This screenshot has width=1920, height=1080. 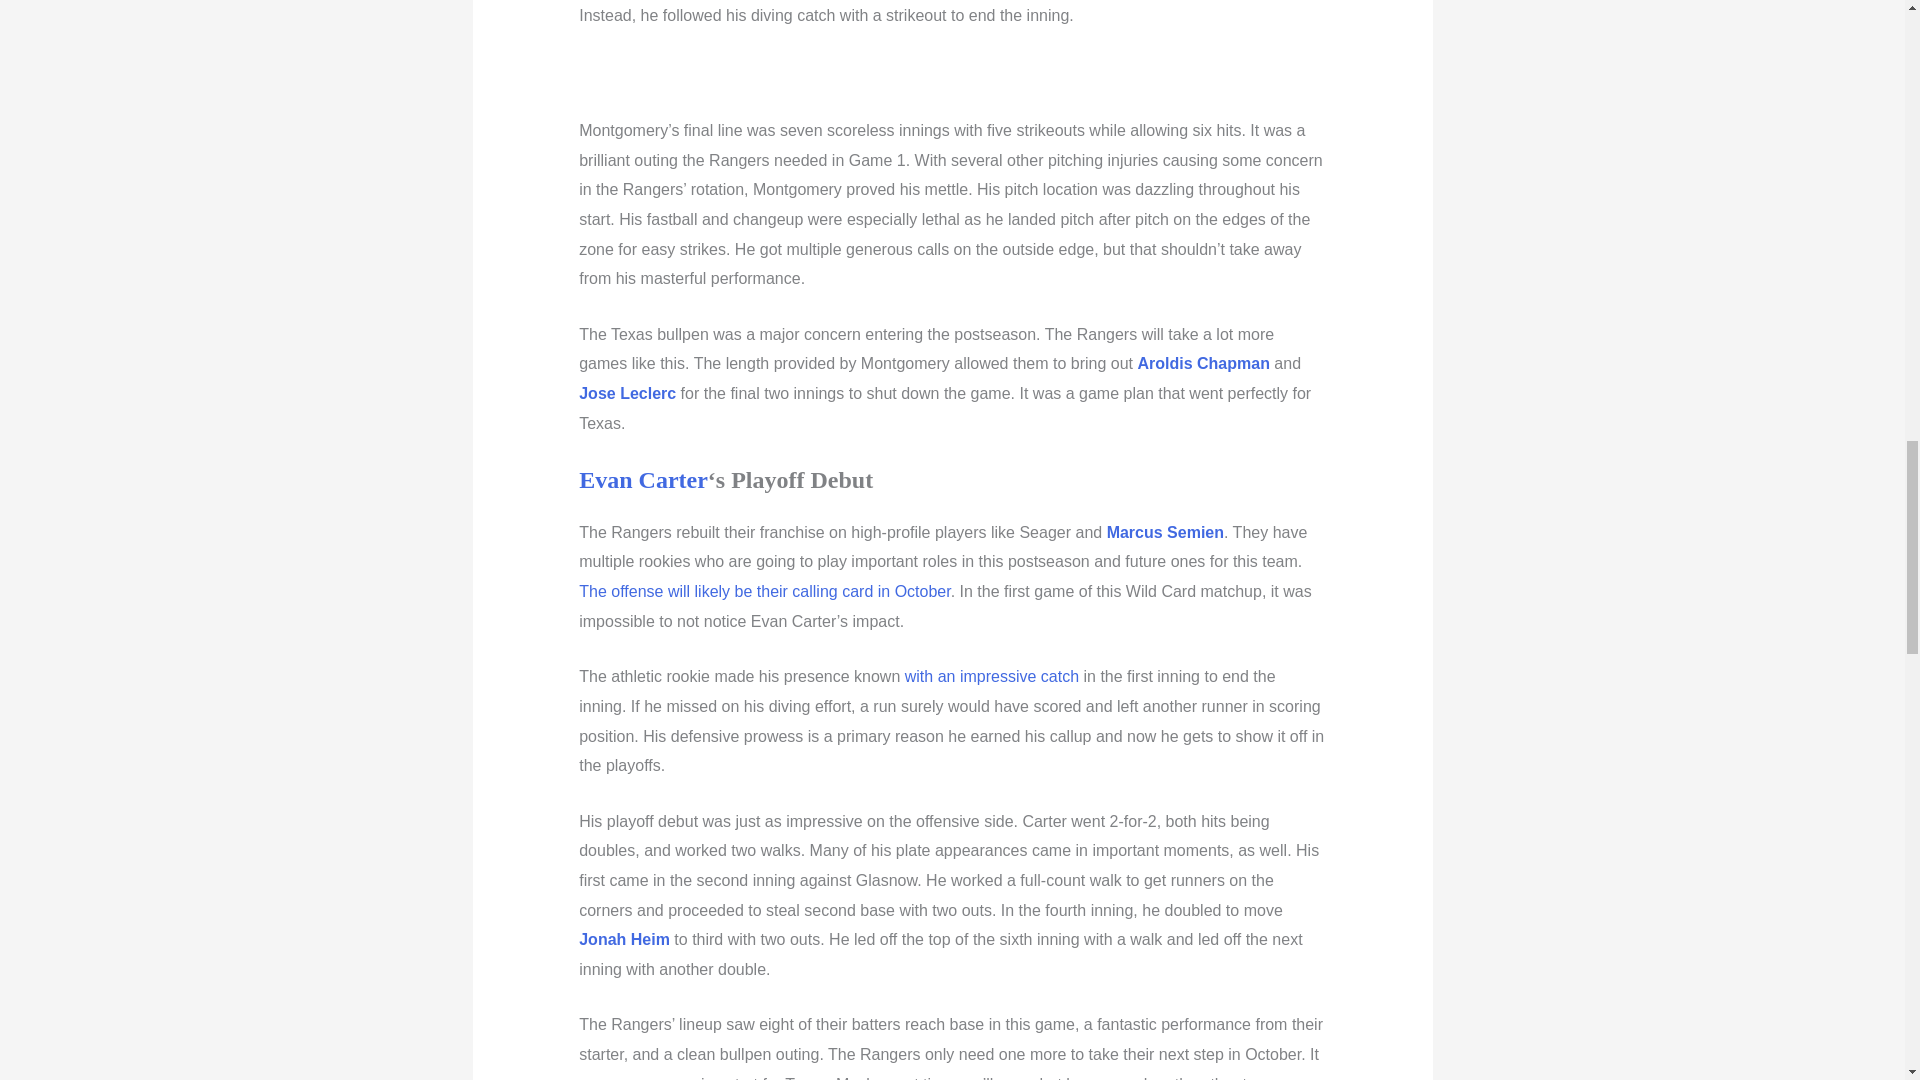 I want to click on Jonah Heim, so click(x=624, y=939).